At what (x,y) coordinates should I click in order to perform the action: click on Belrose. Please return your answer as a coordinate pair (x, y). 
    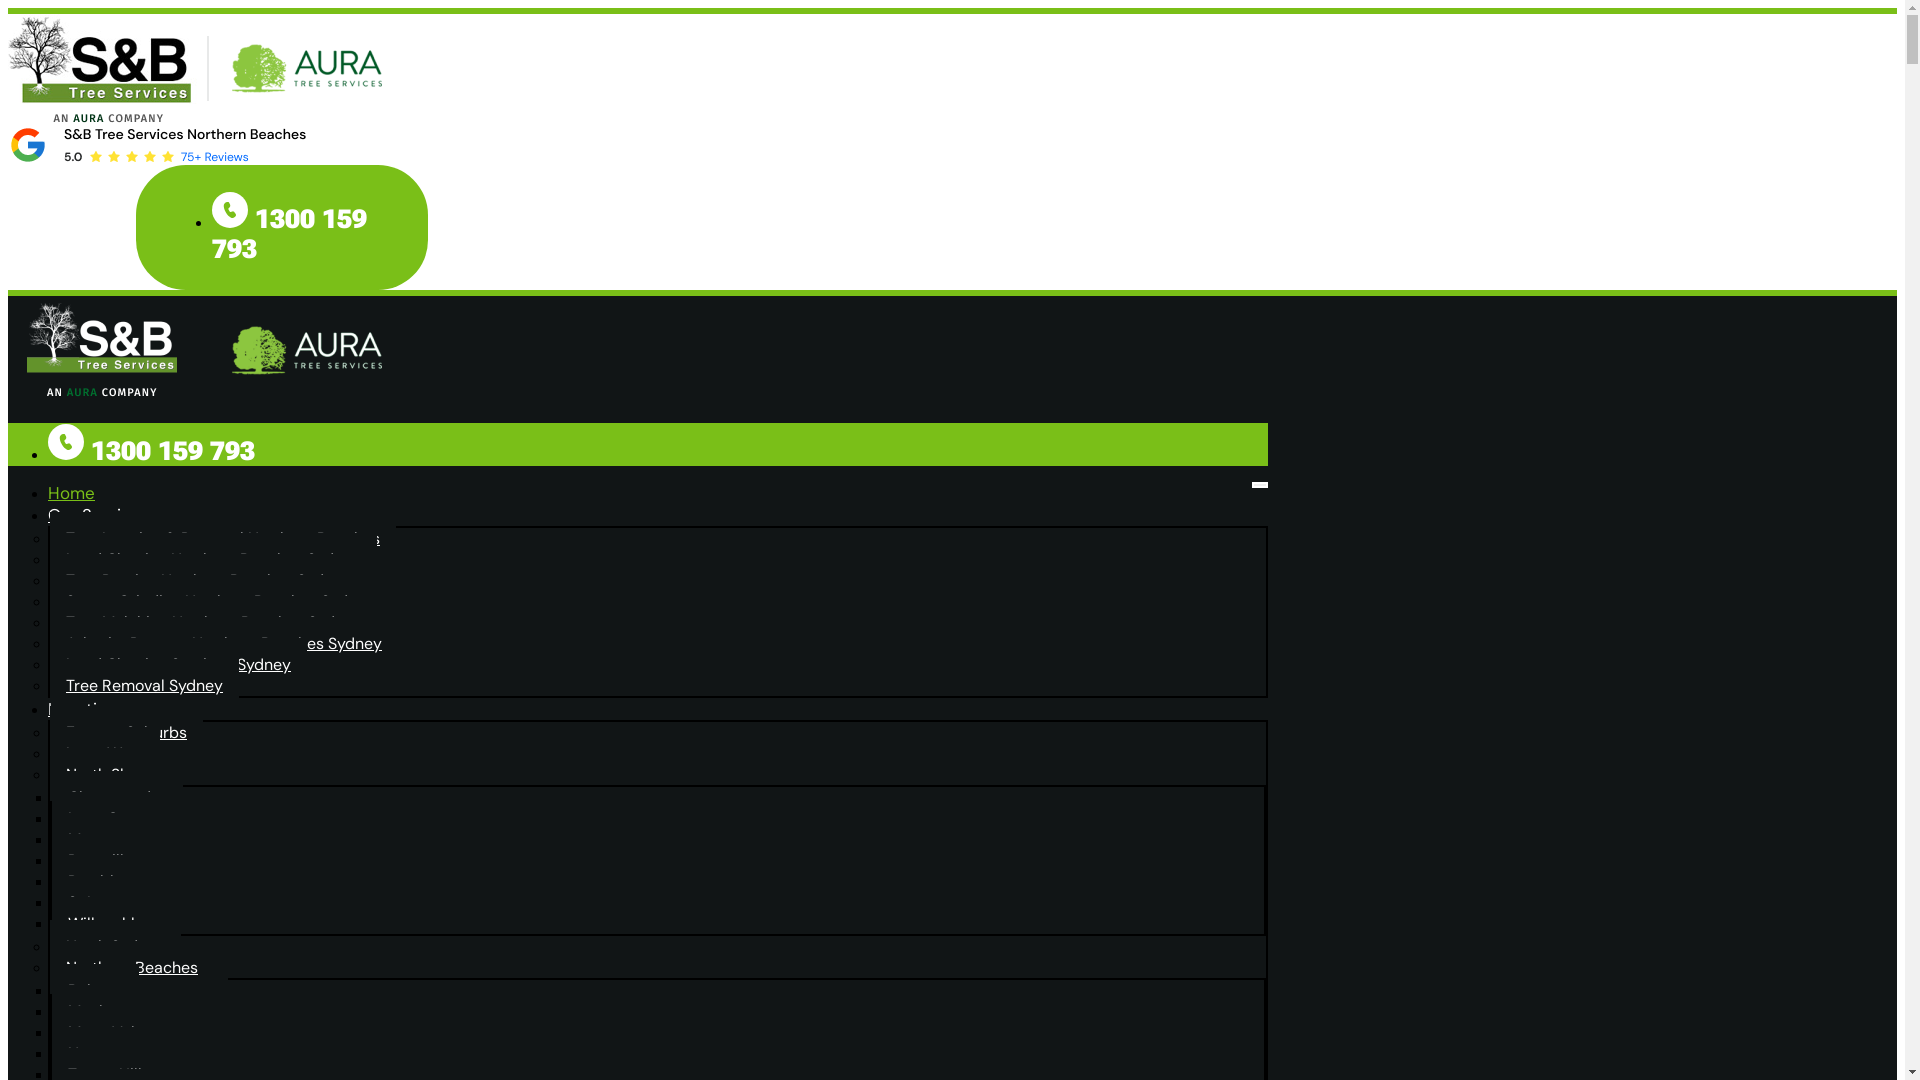
    Looking at the image, I should click on (96, 990).